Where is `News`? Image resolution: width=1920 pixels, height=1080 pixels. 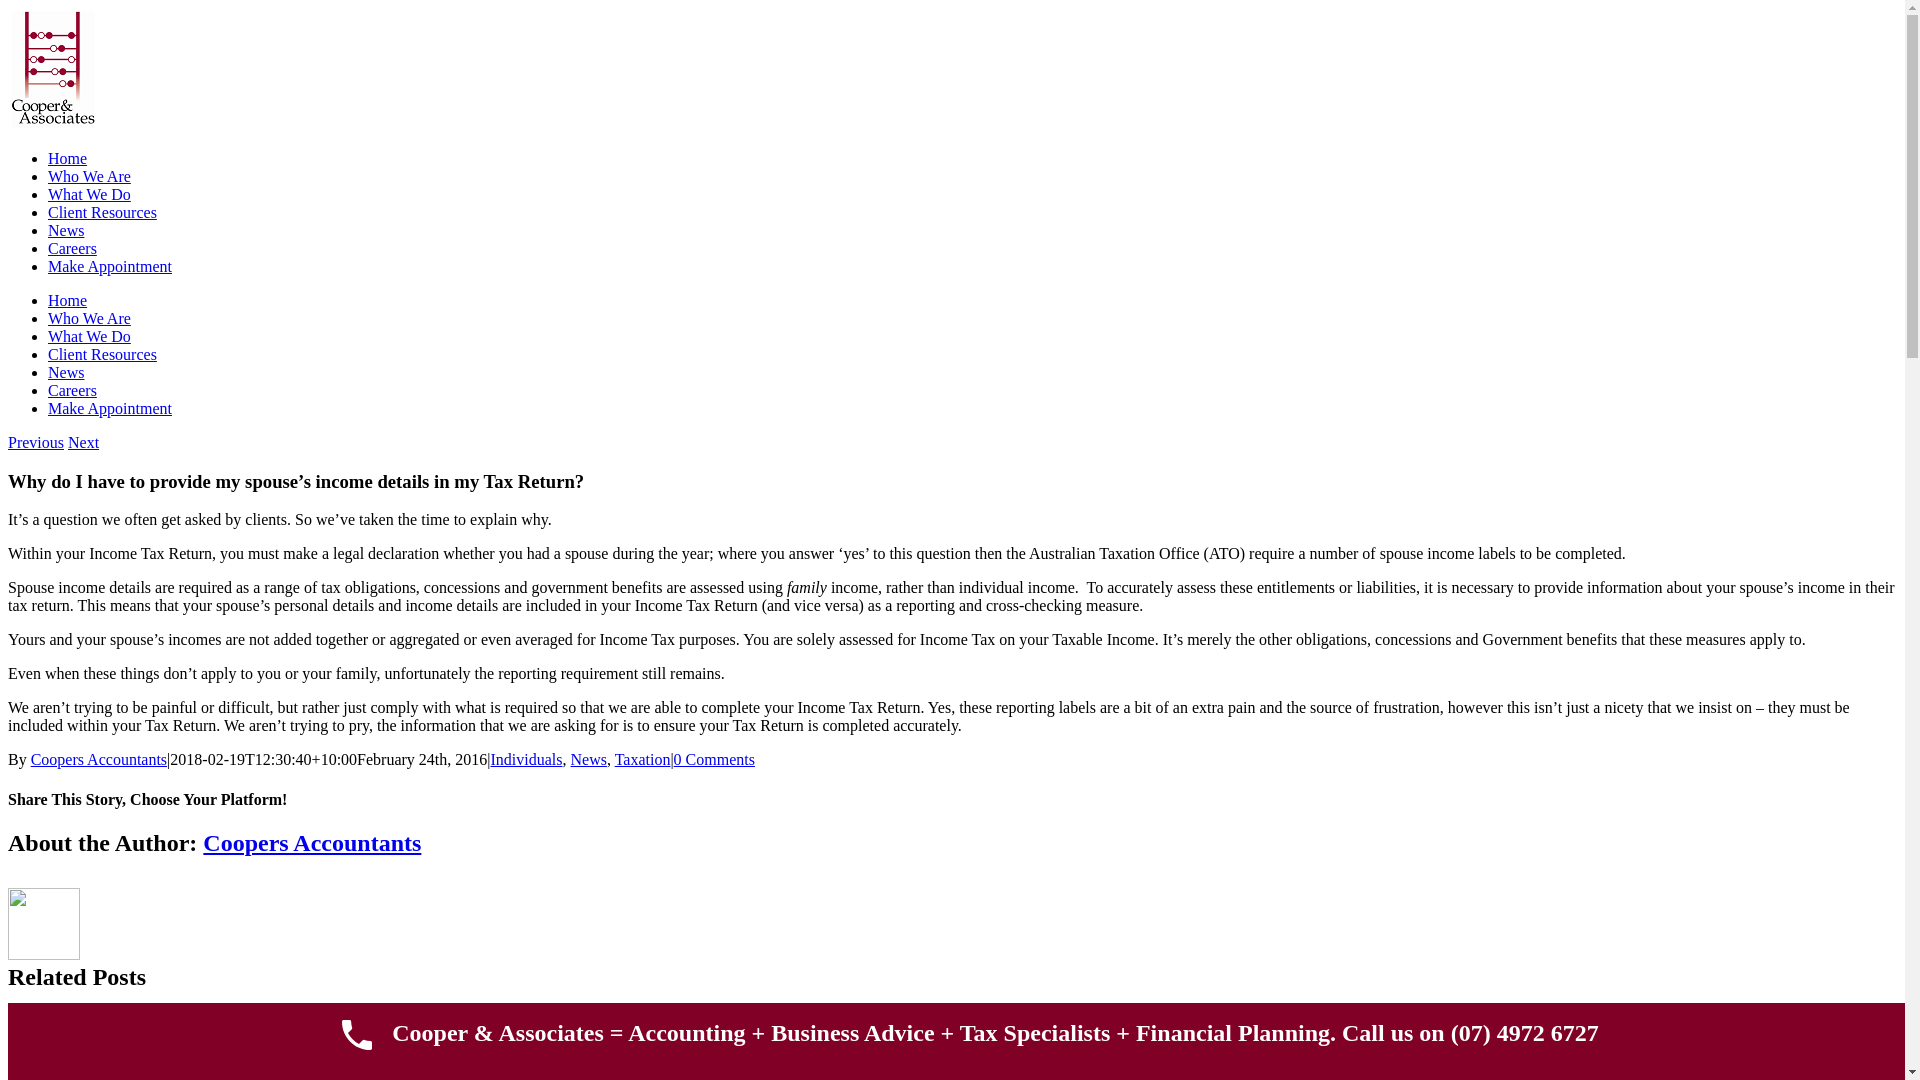 News is located at coordinates (588, 760).